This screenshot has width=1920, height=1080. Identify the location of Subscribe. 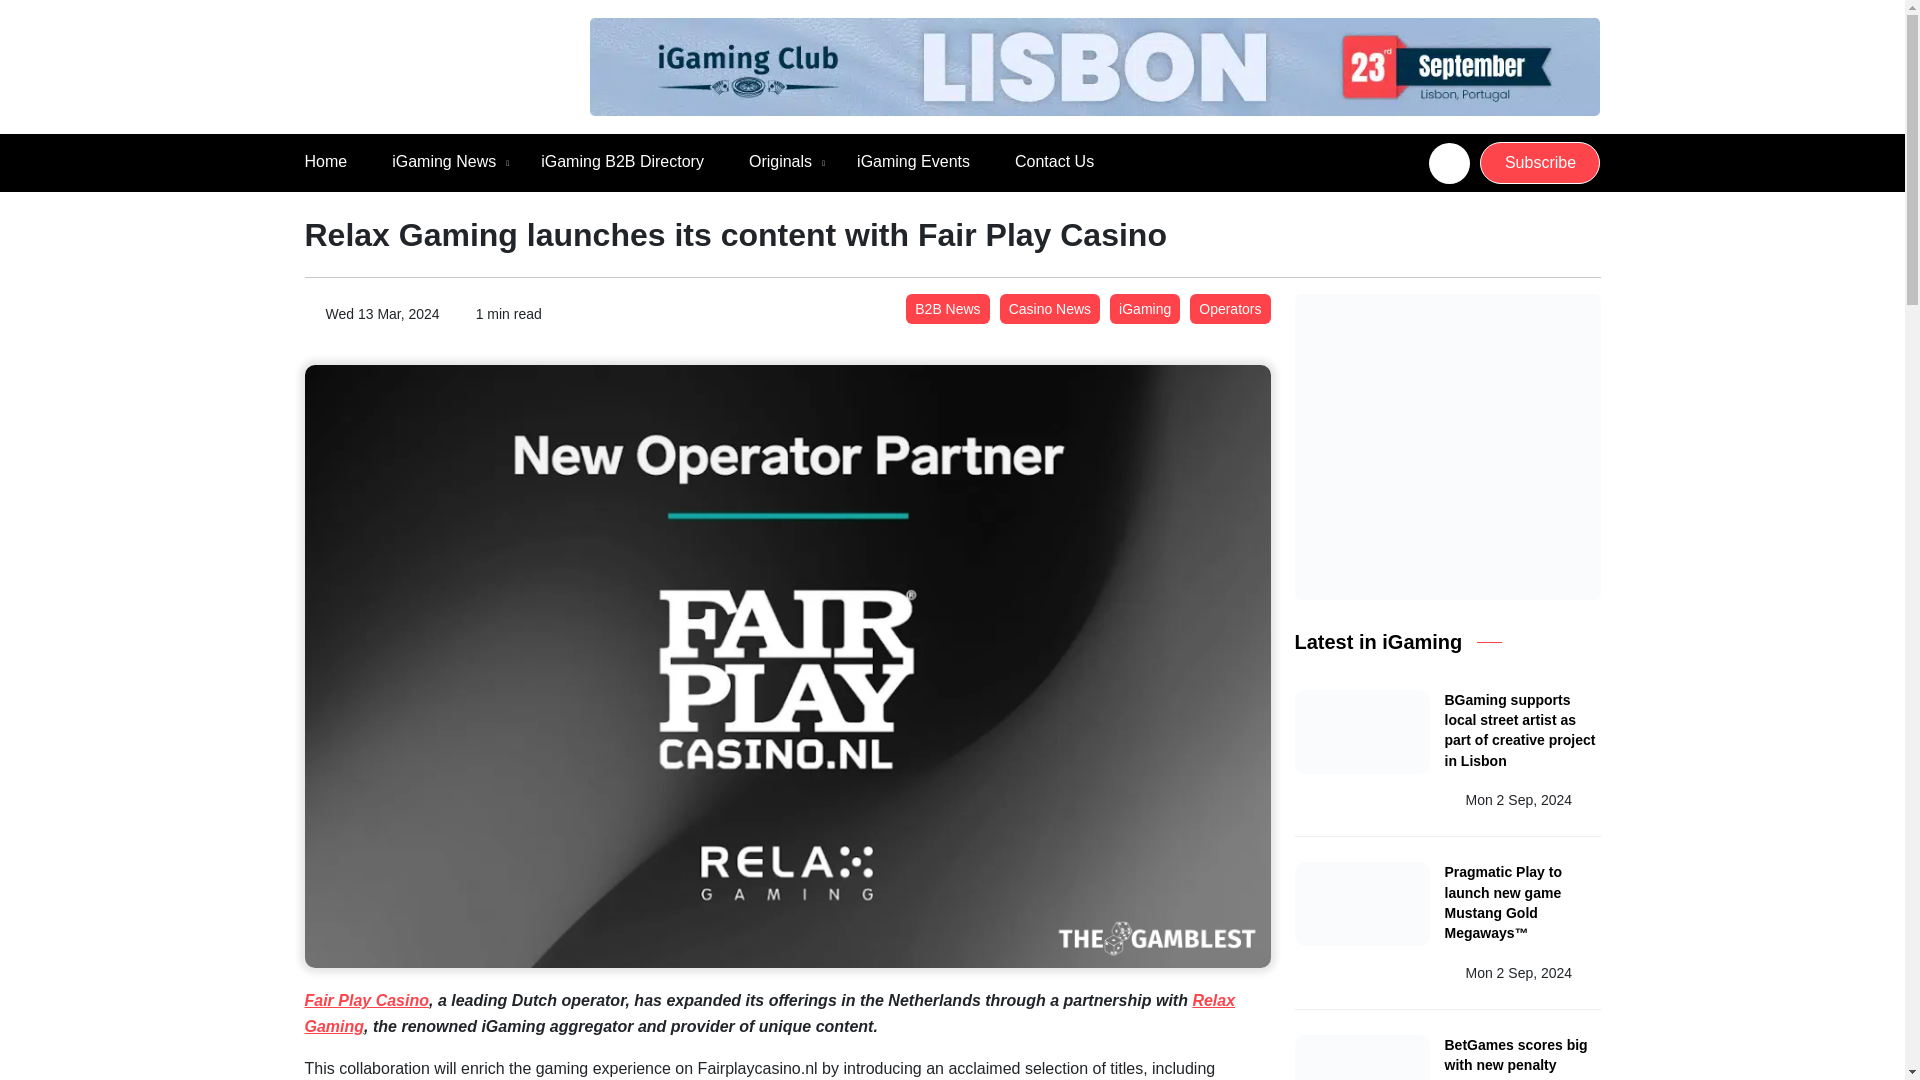
(1540, 162).